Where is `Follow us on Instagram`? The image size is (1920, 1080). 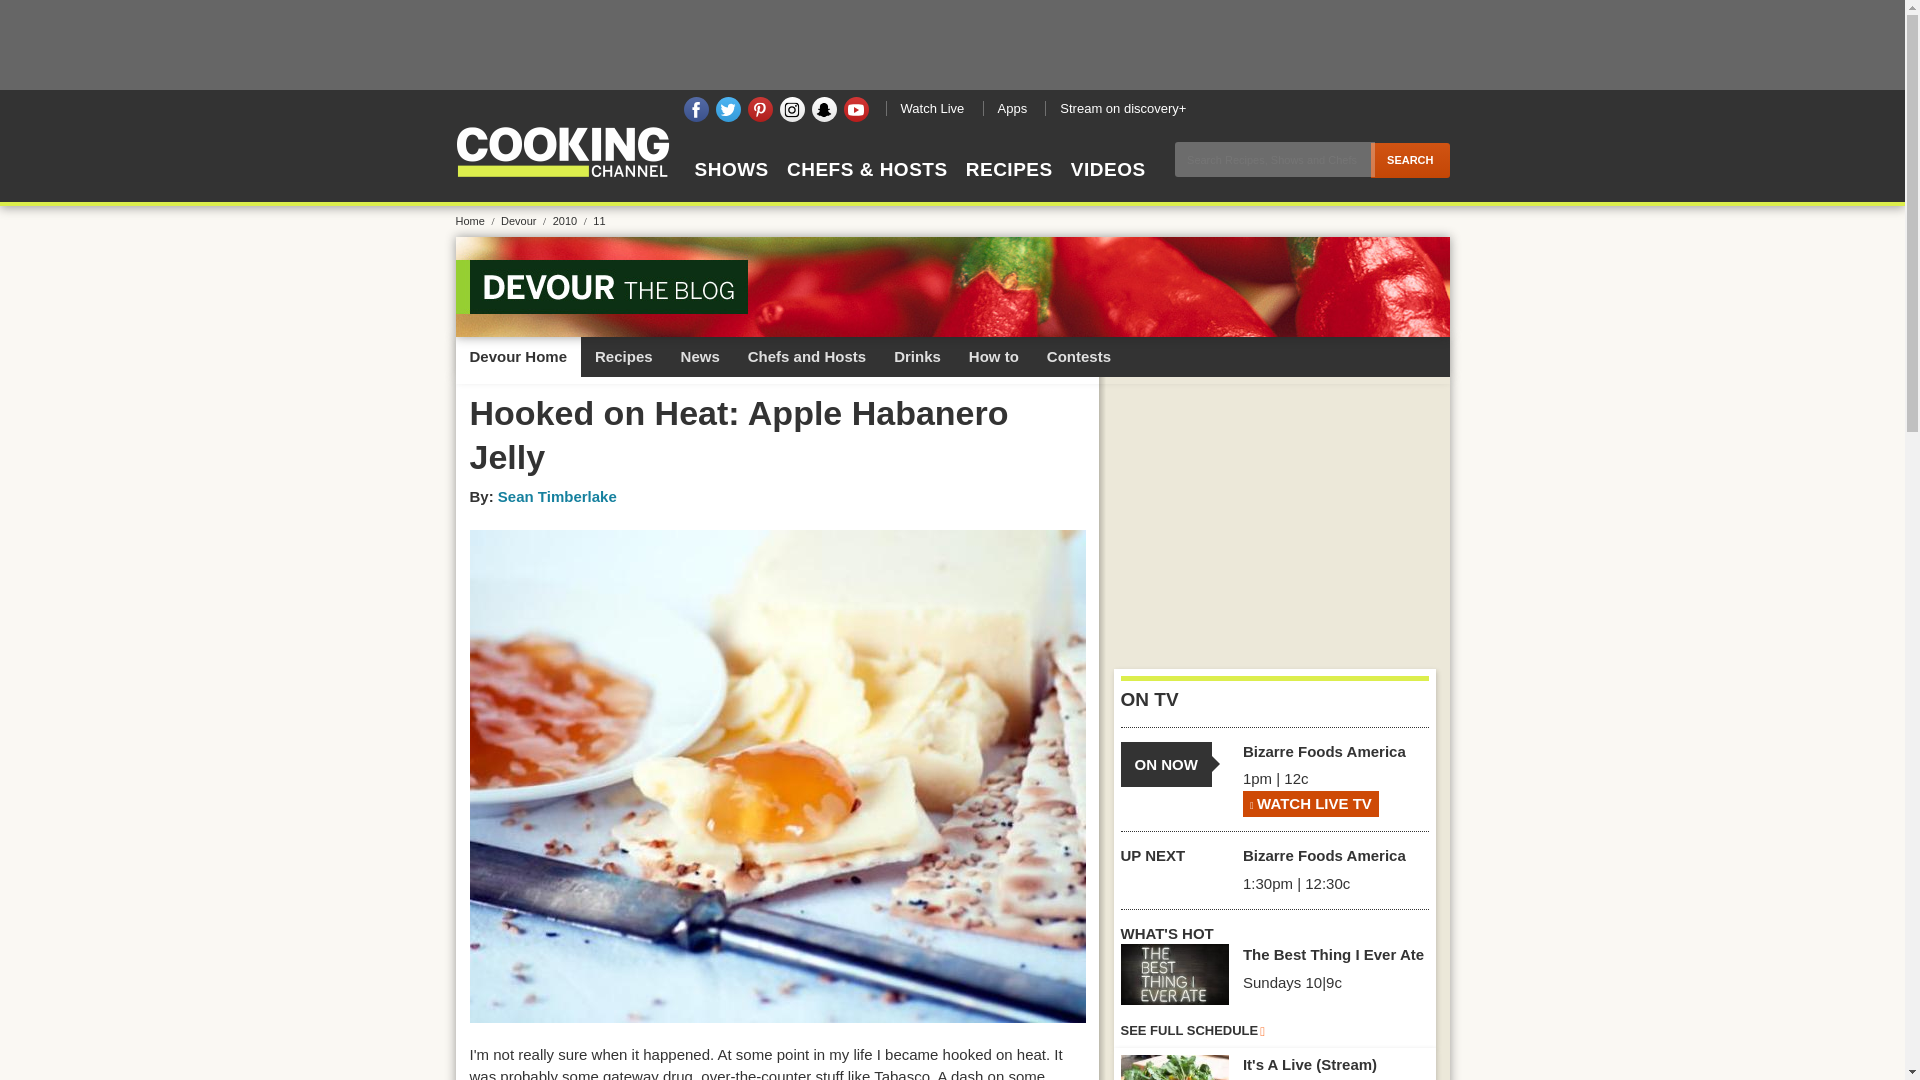 Follow us on Instagram is located at coordinates (792, 110).